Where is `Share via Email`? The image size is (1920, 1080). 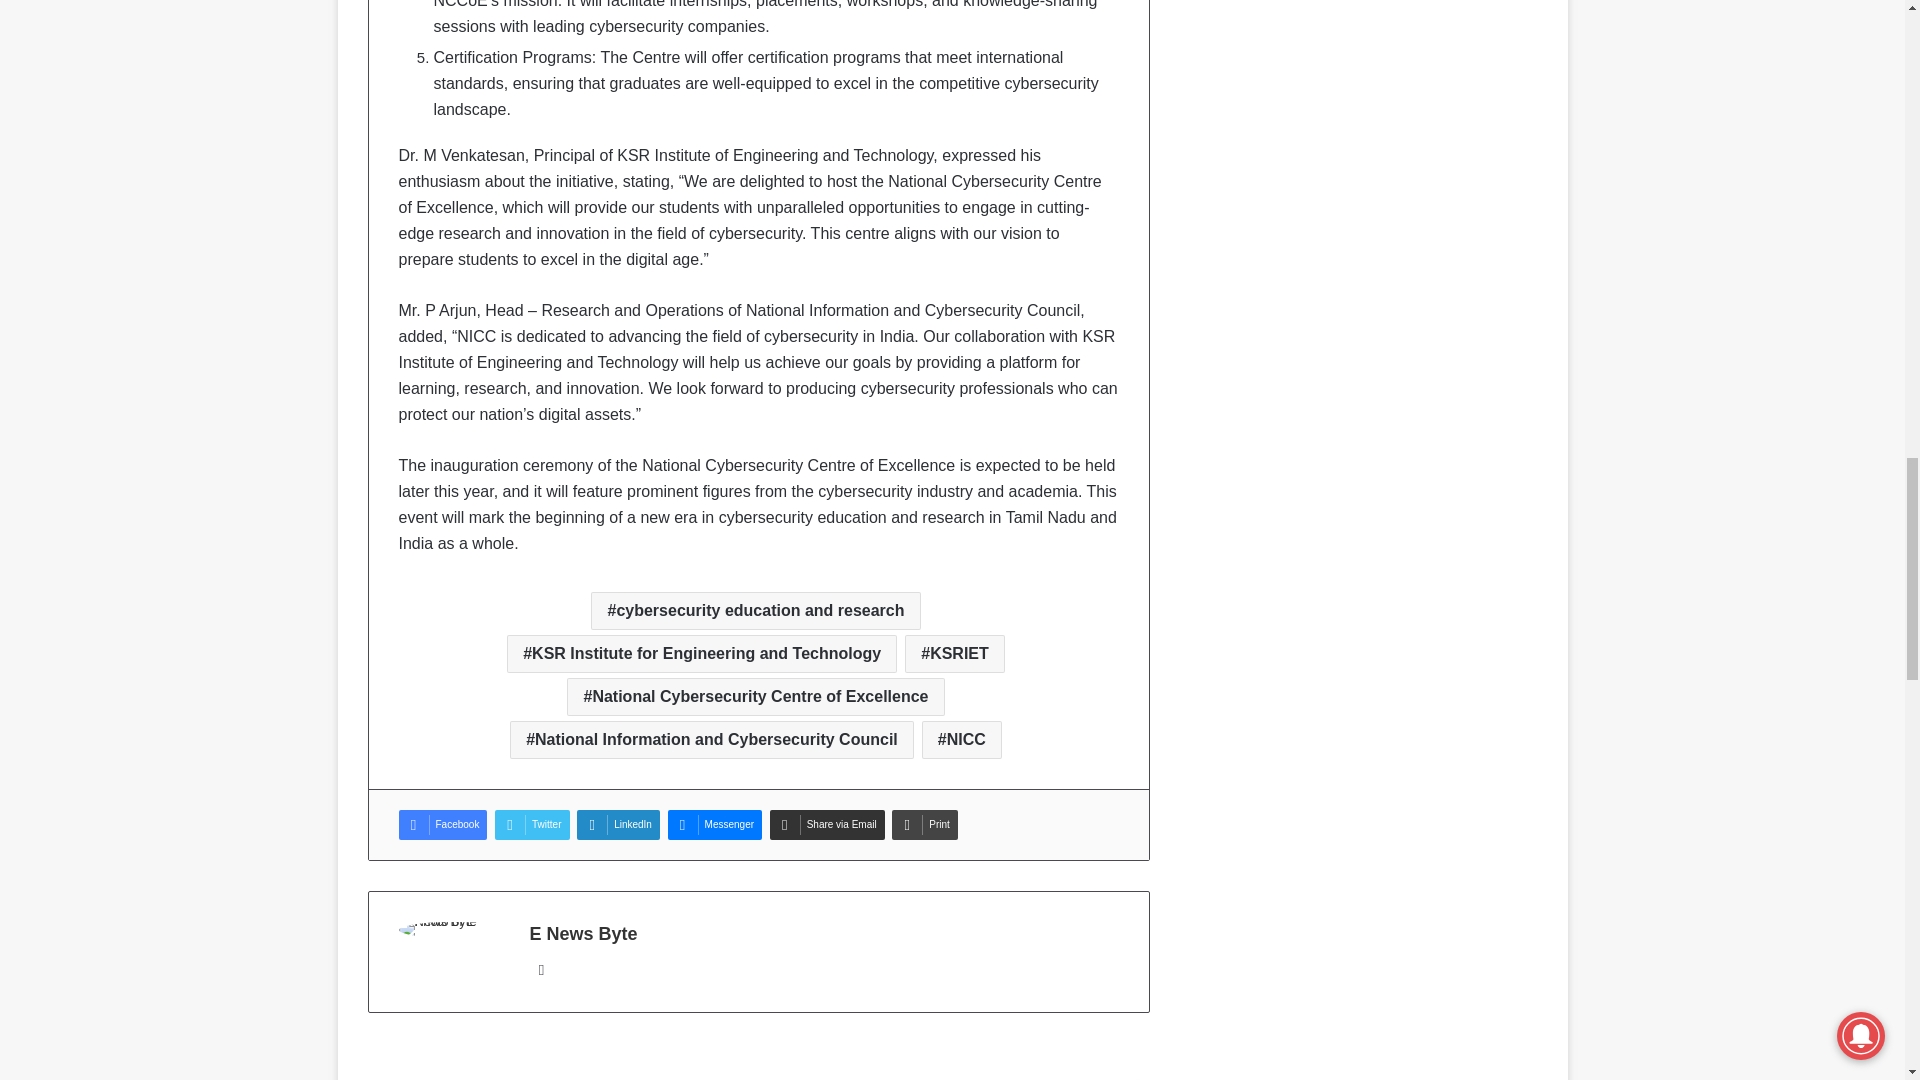
Share via Email is located at coordinates (827, 825).